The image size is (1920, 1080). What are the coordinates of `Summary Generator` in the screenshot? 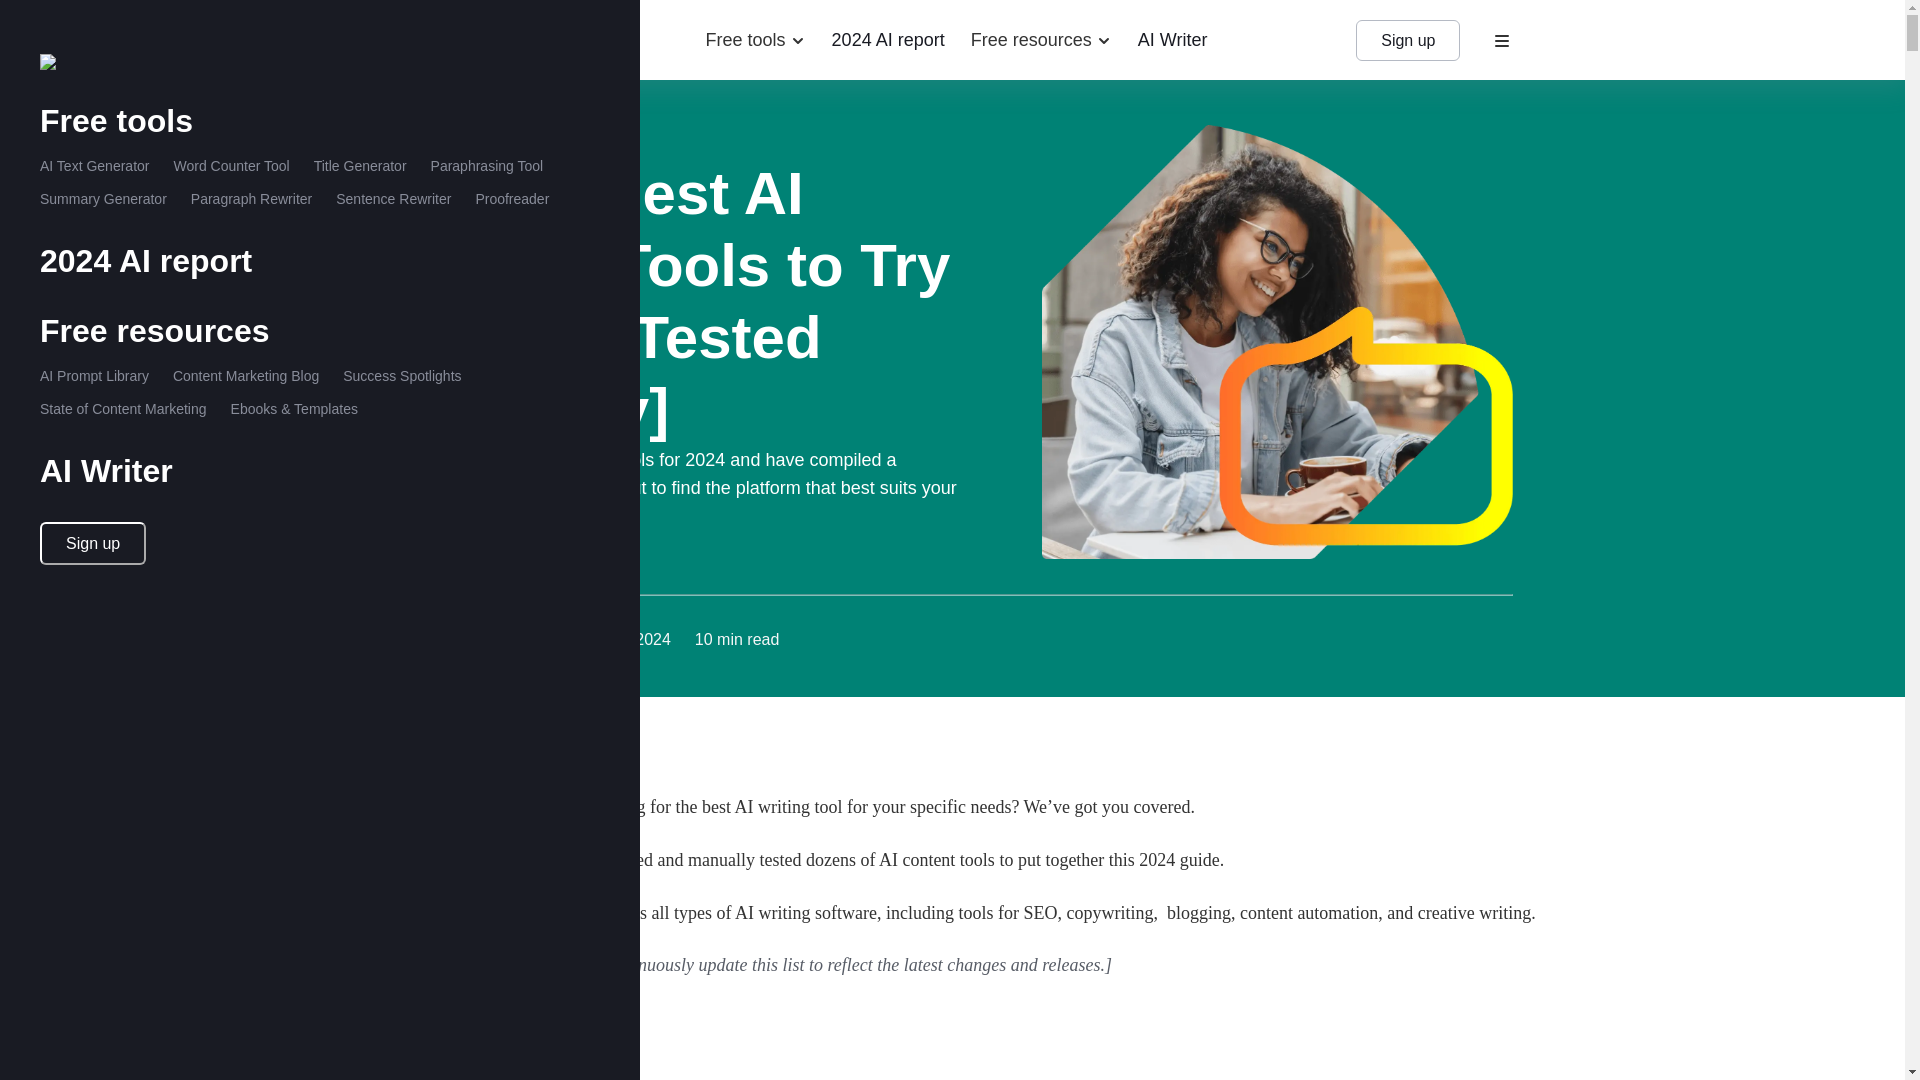 It's located at (104, 199).